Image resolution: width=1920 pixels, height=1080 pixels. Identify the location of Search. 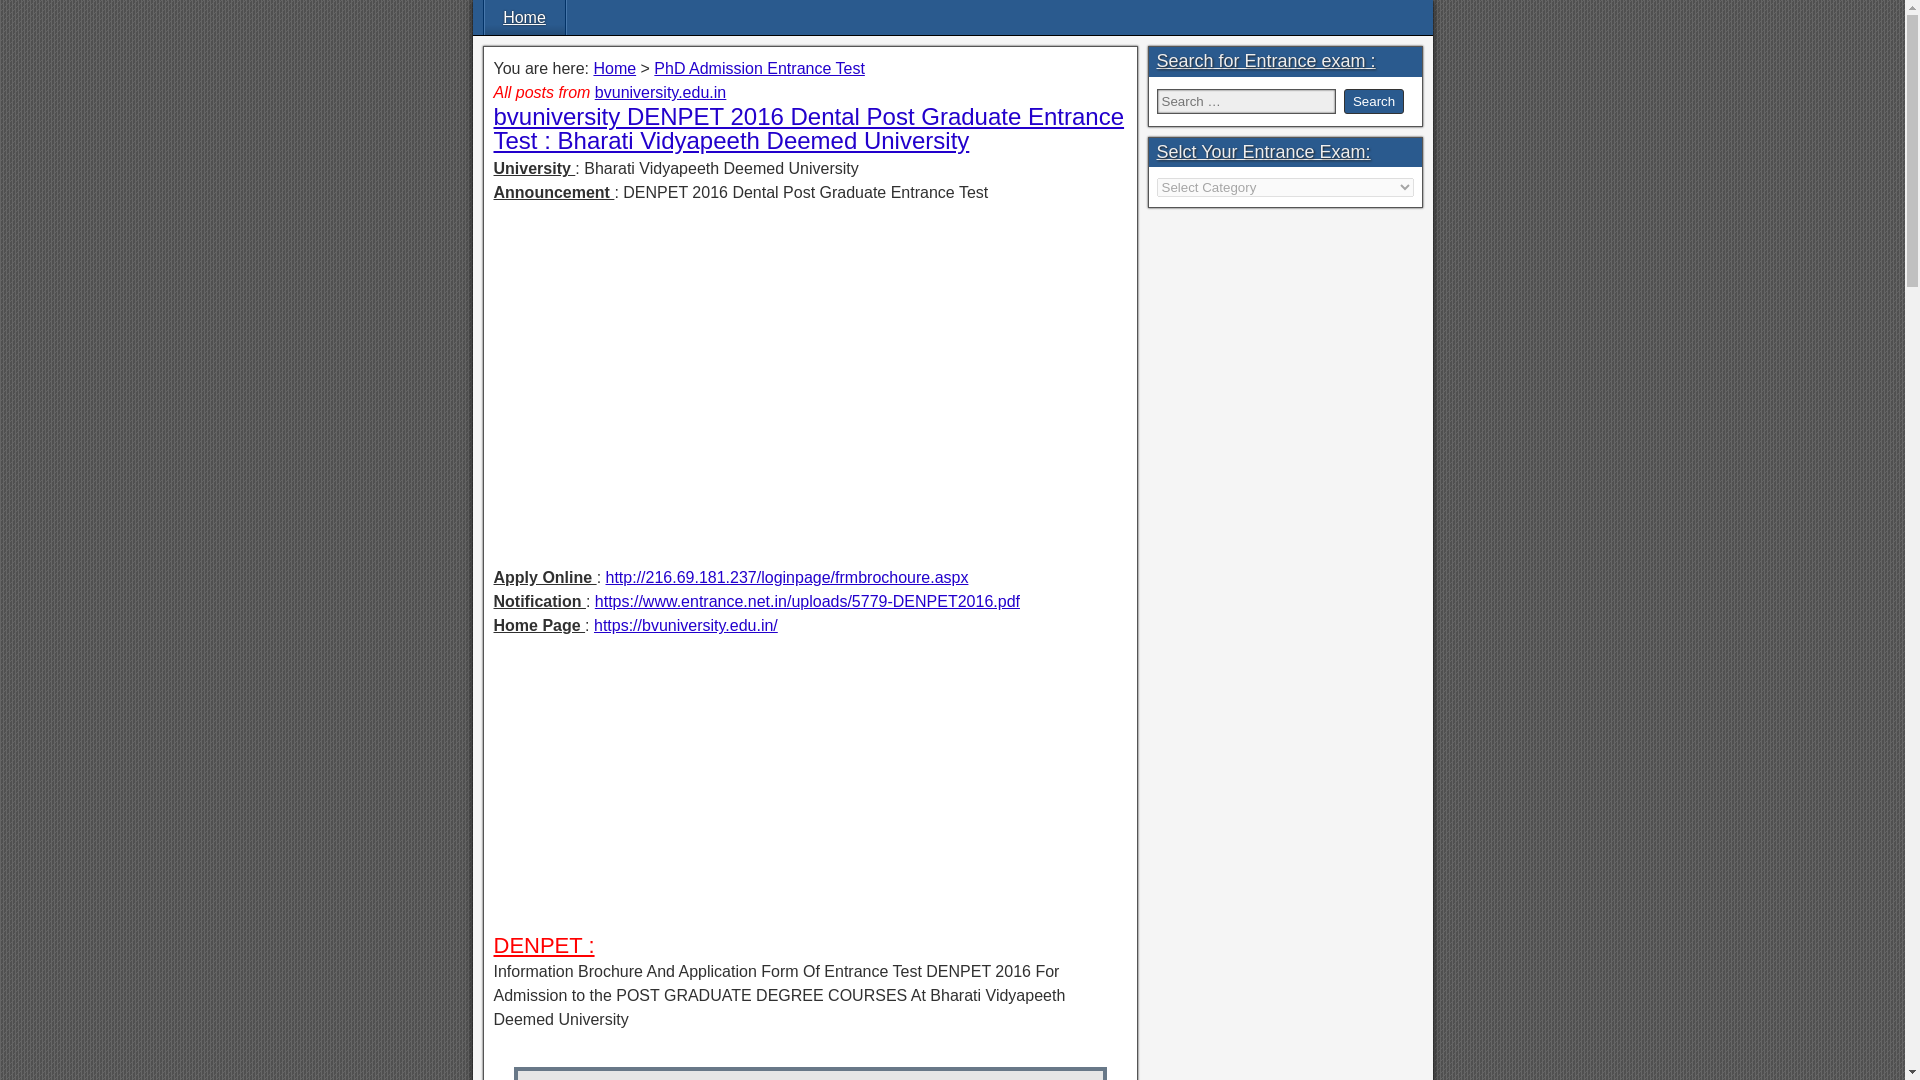
(1374, 101).